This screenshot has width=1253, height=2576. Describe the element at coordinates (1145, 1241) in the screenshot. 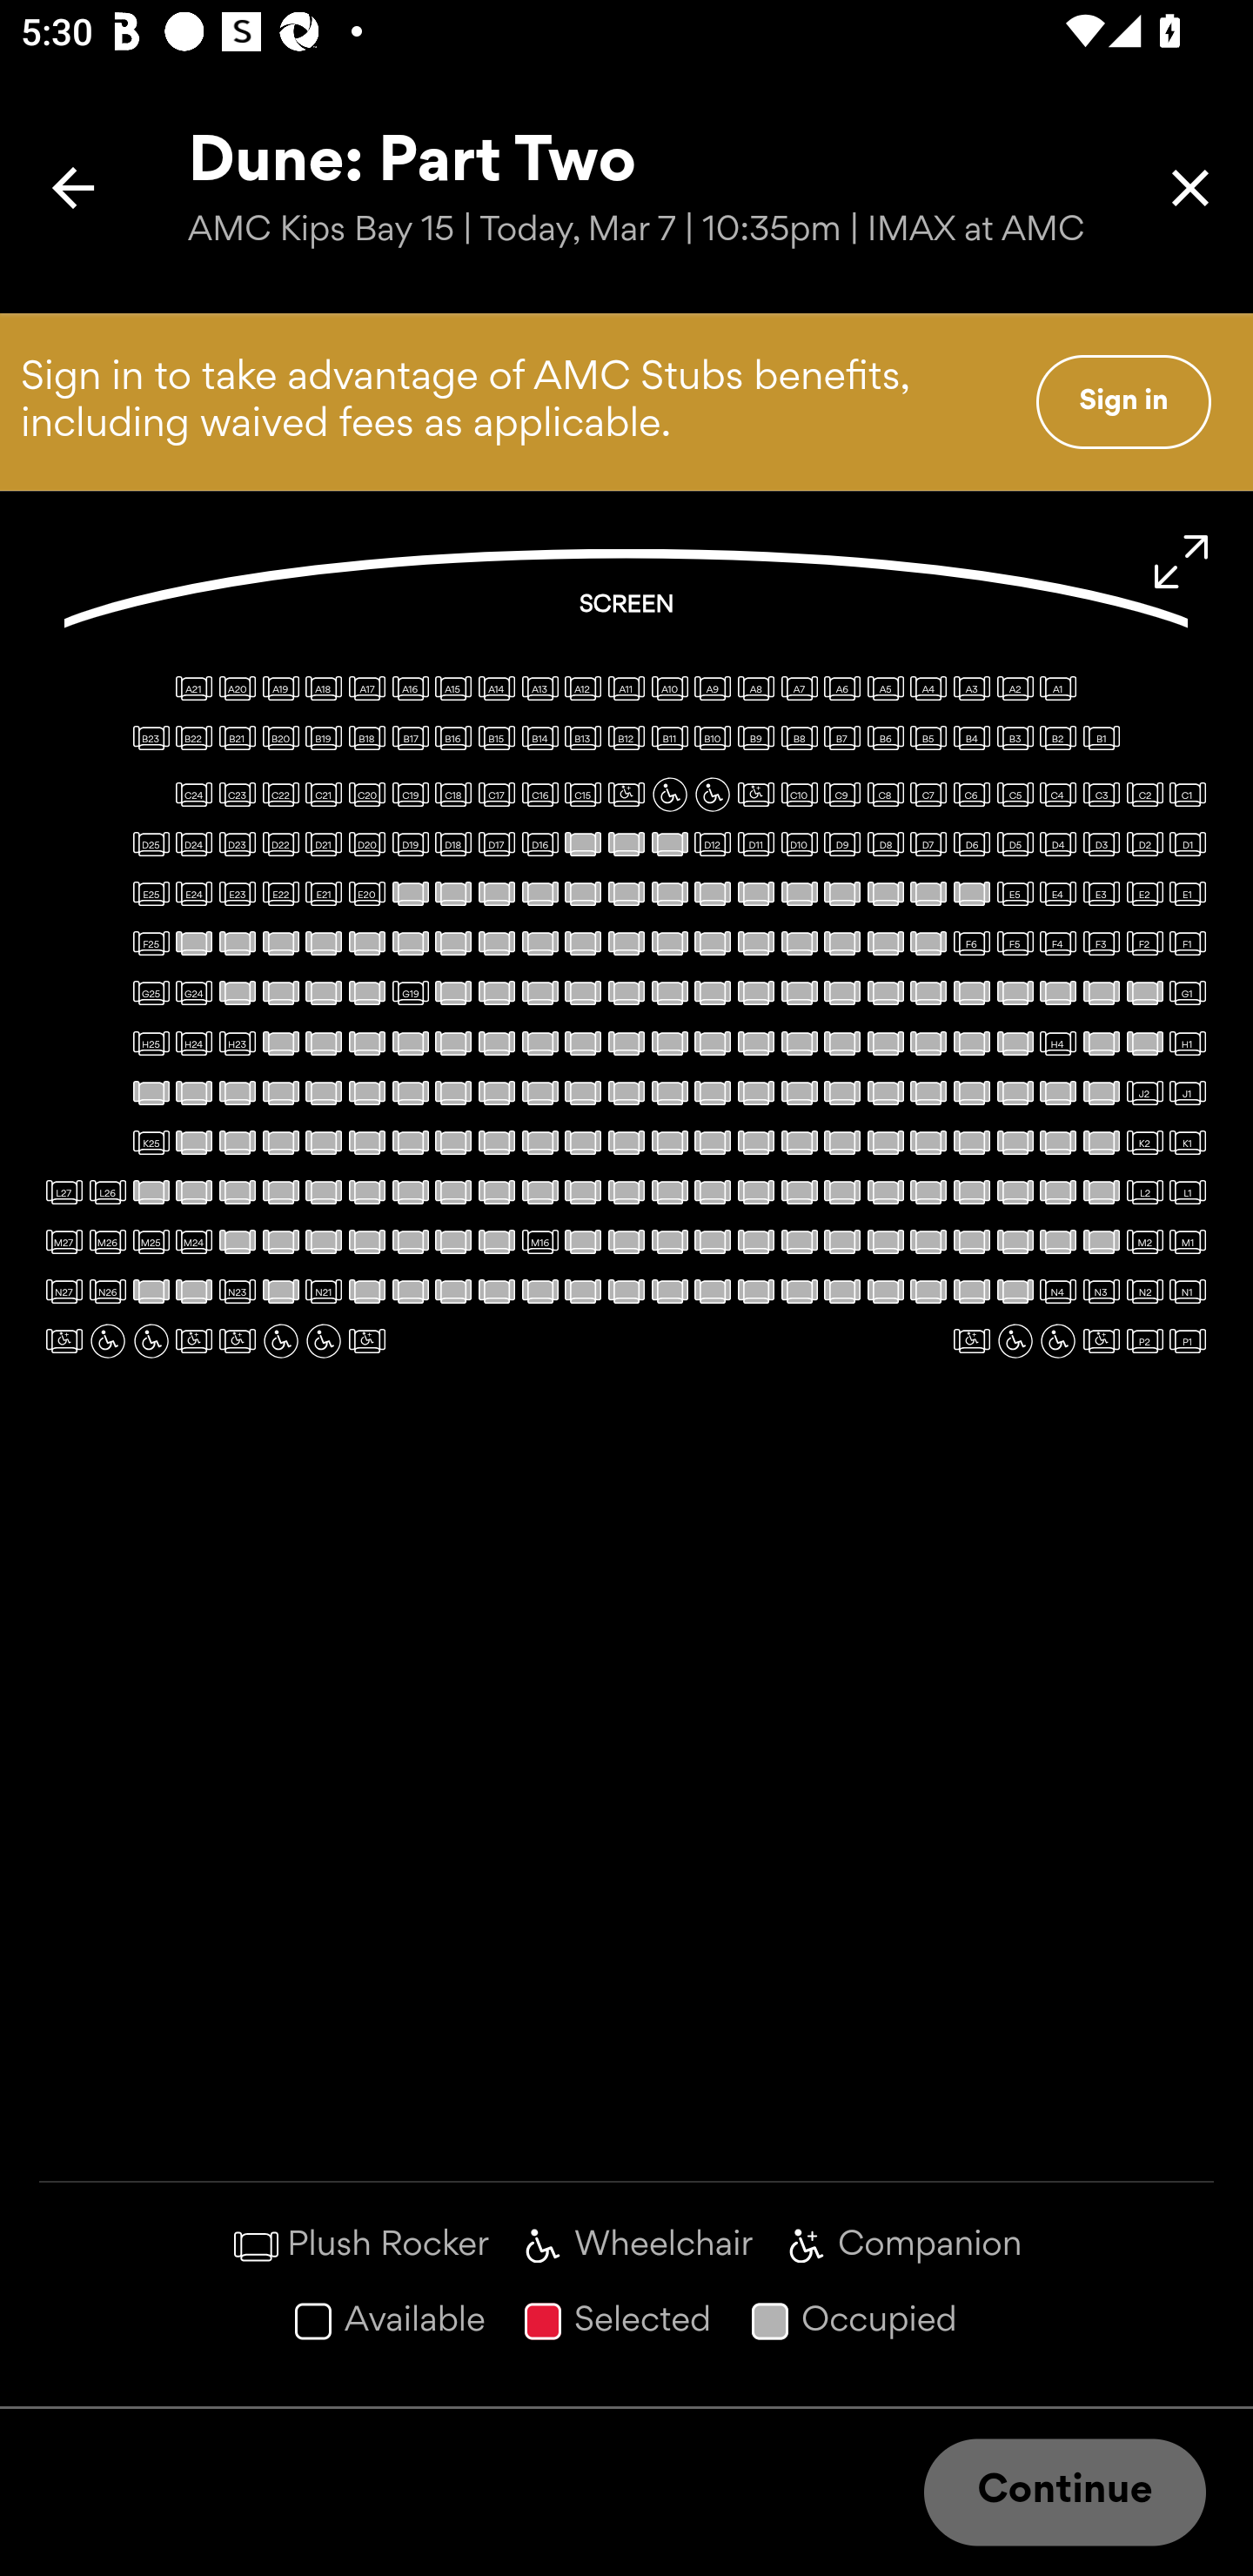

I see `M2, Regular seat, available` at that location.